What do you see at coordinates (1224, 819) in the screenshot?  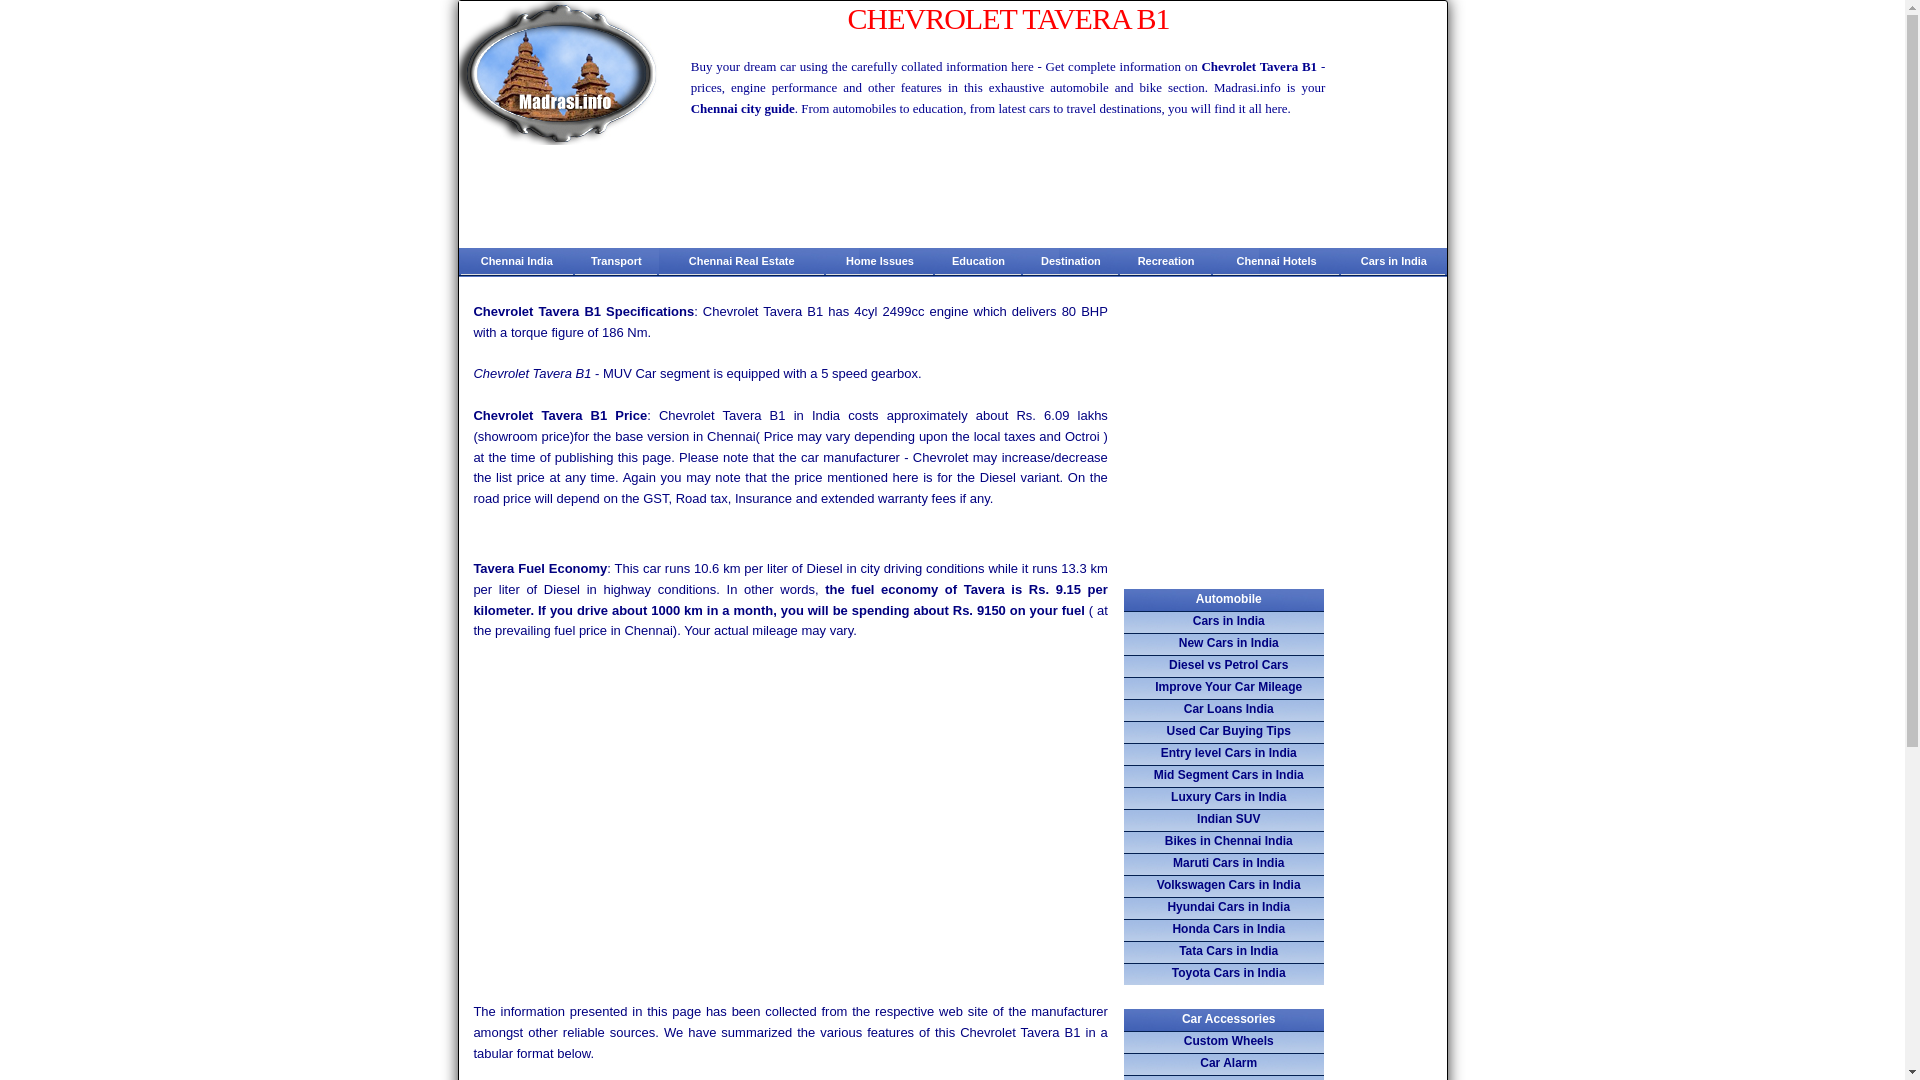 I see `Indian SUV` at bounding box center [1224, 819].